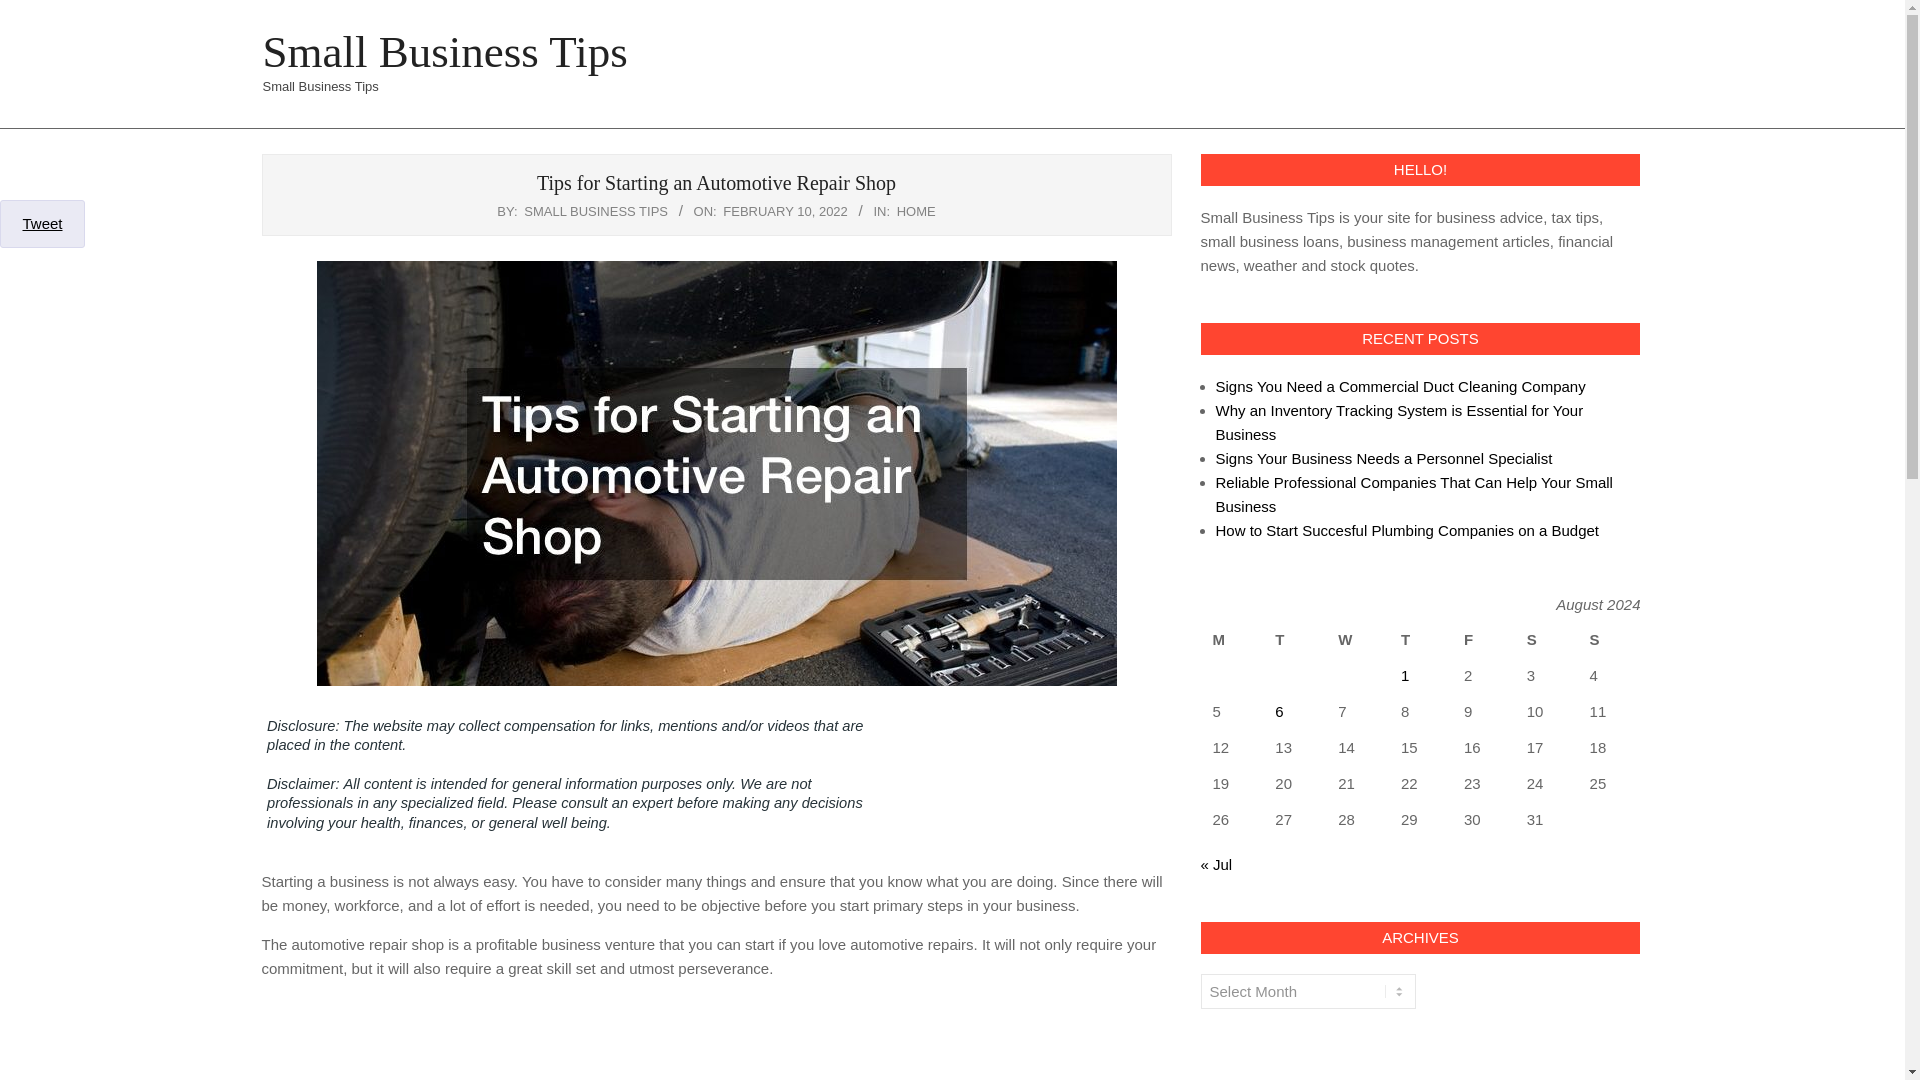  I want to click on Signs You Need a Commercial Duct Cleaning Company, so click(1400, 386).